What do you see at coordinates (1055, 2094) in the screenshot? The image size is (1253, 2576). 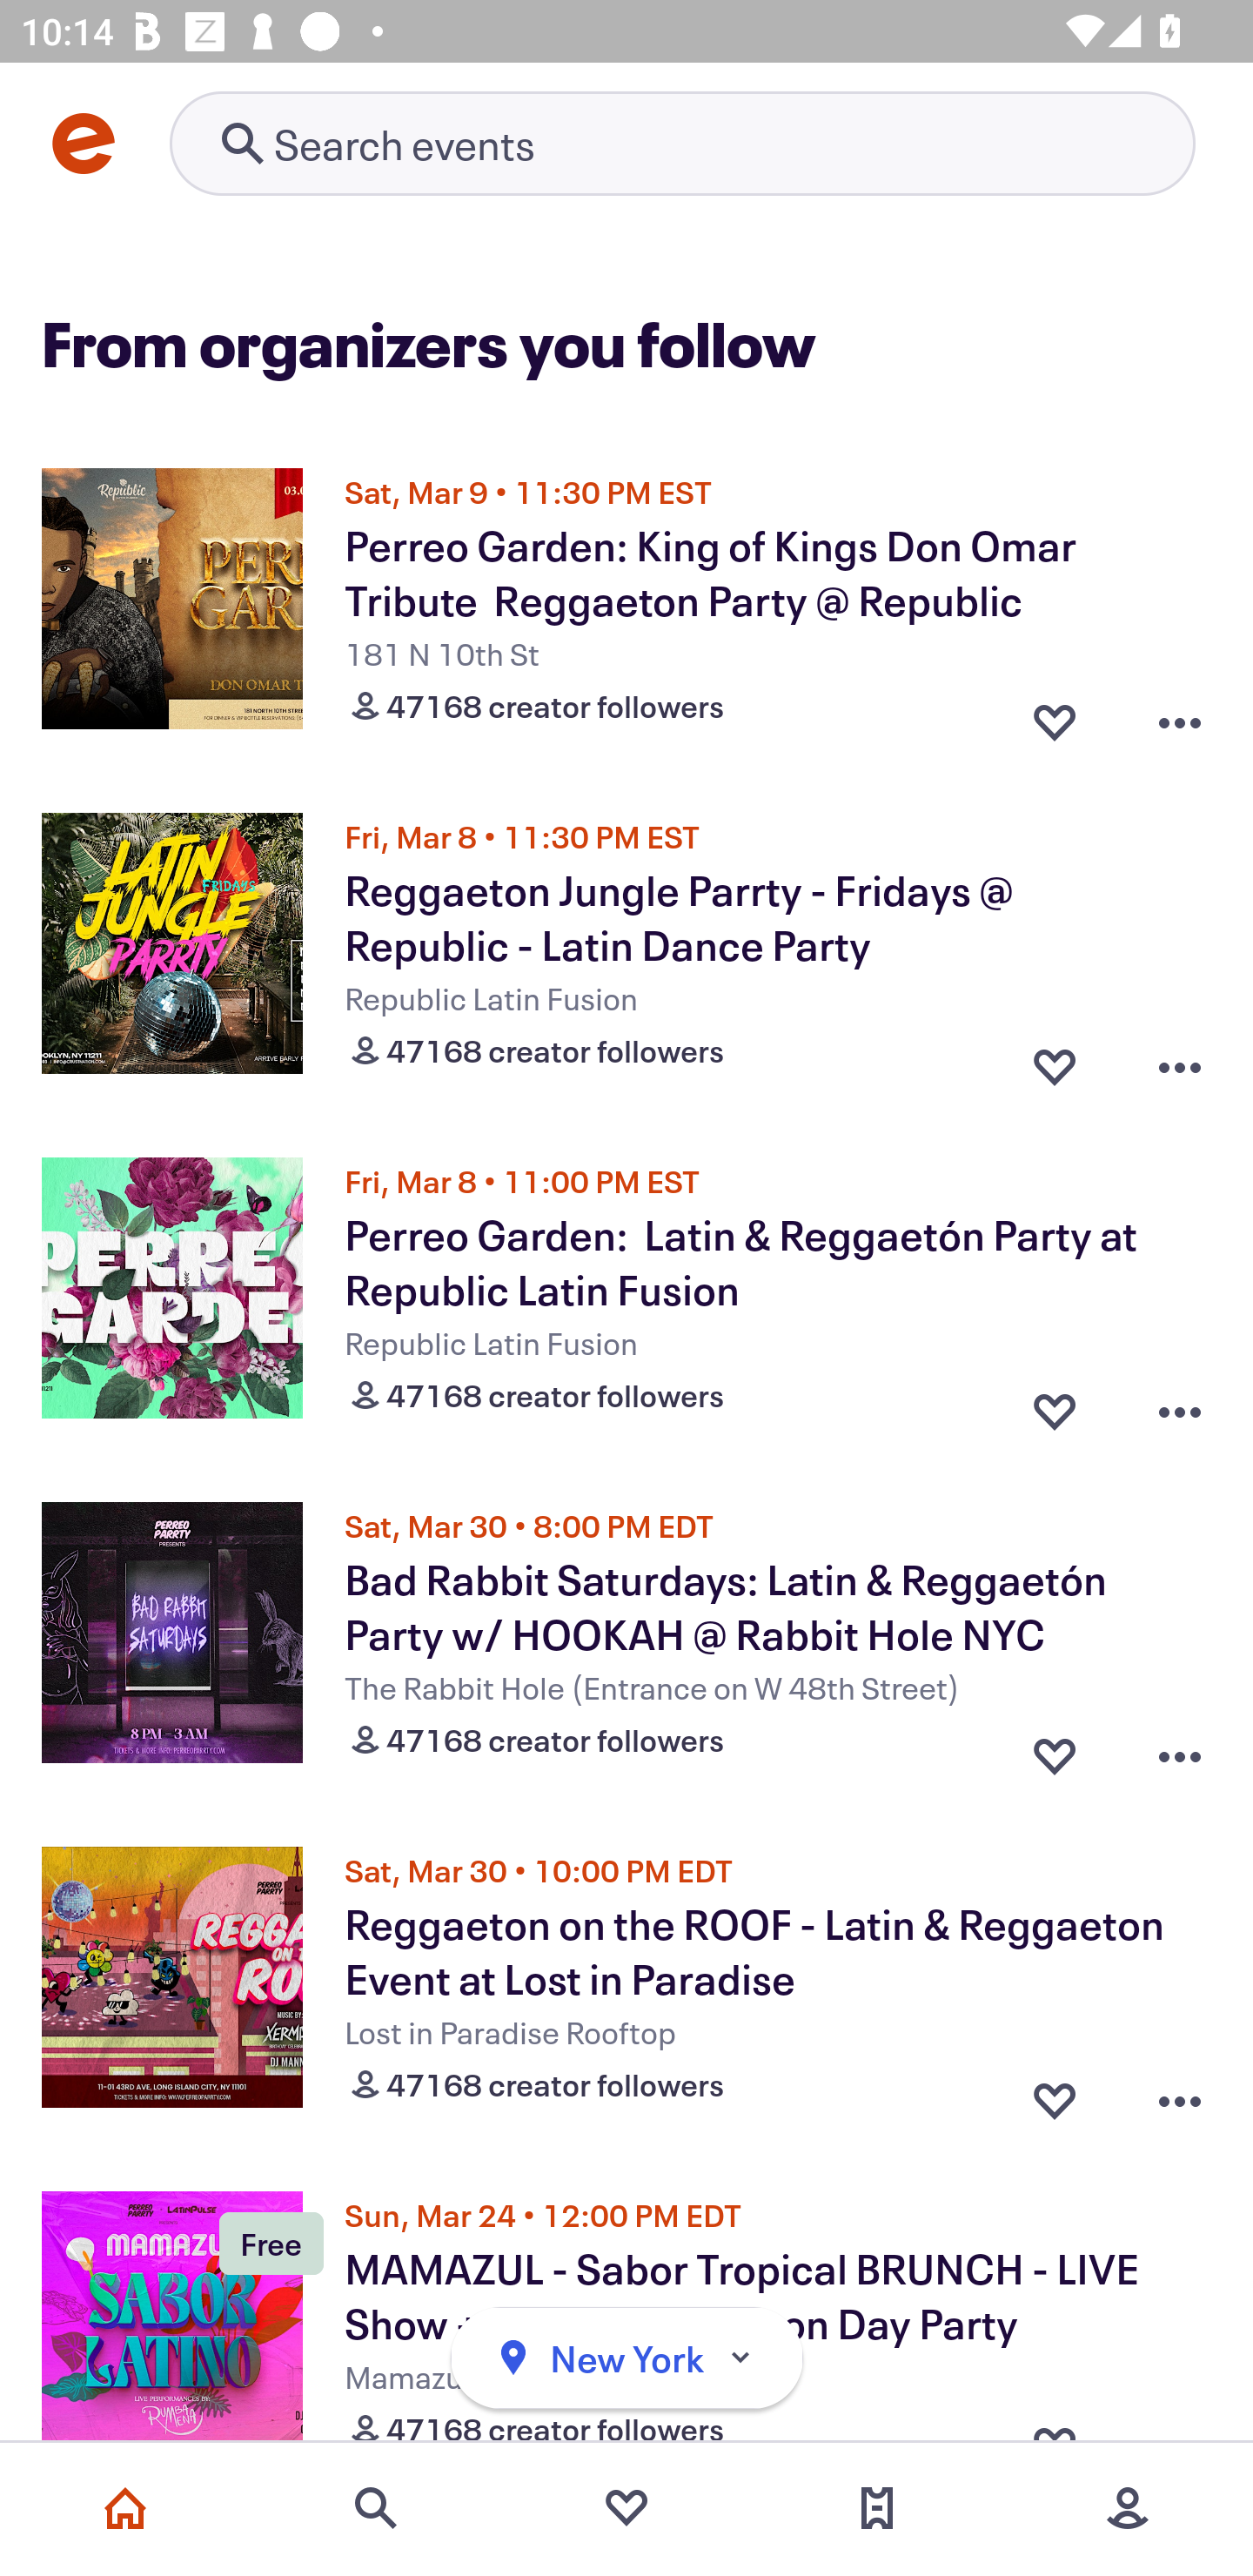 I see `Favorite button` at bounding box center [1055, 2094].